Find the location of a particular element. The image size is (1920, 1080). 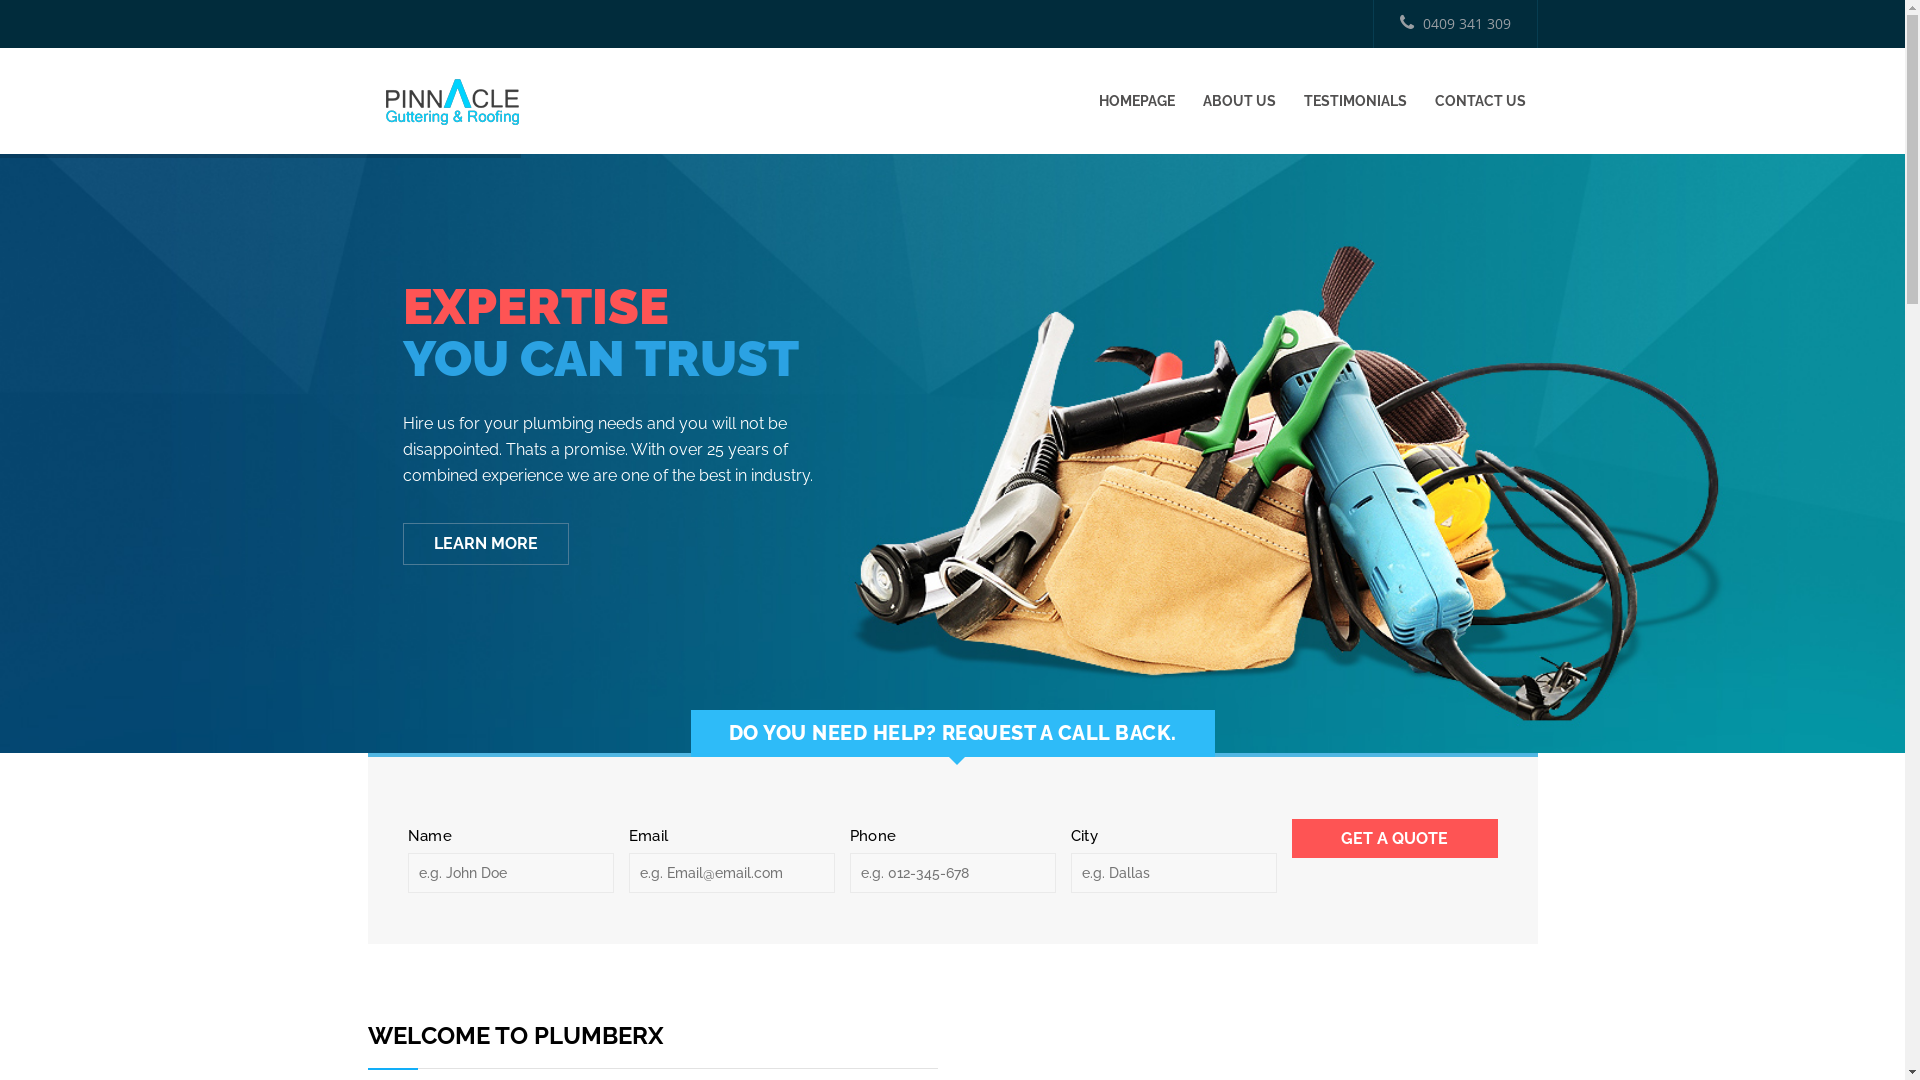

CONTACT US is located at coordinates (1480, 102).